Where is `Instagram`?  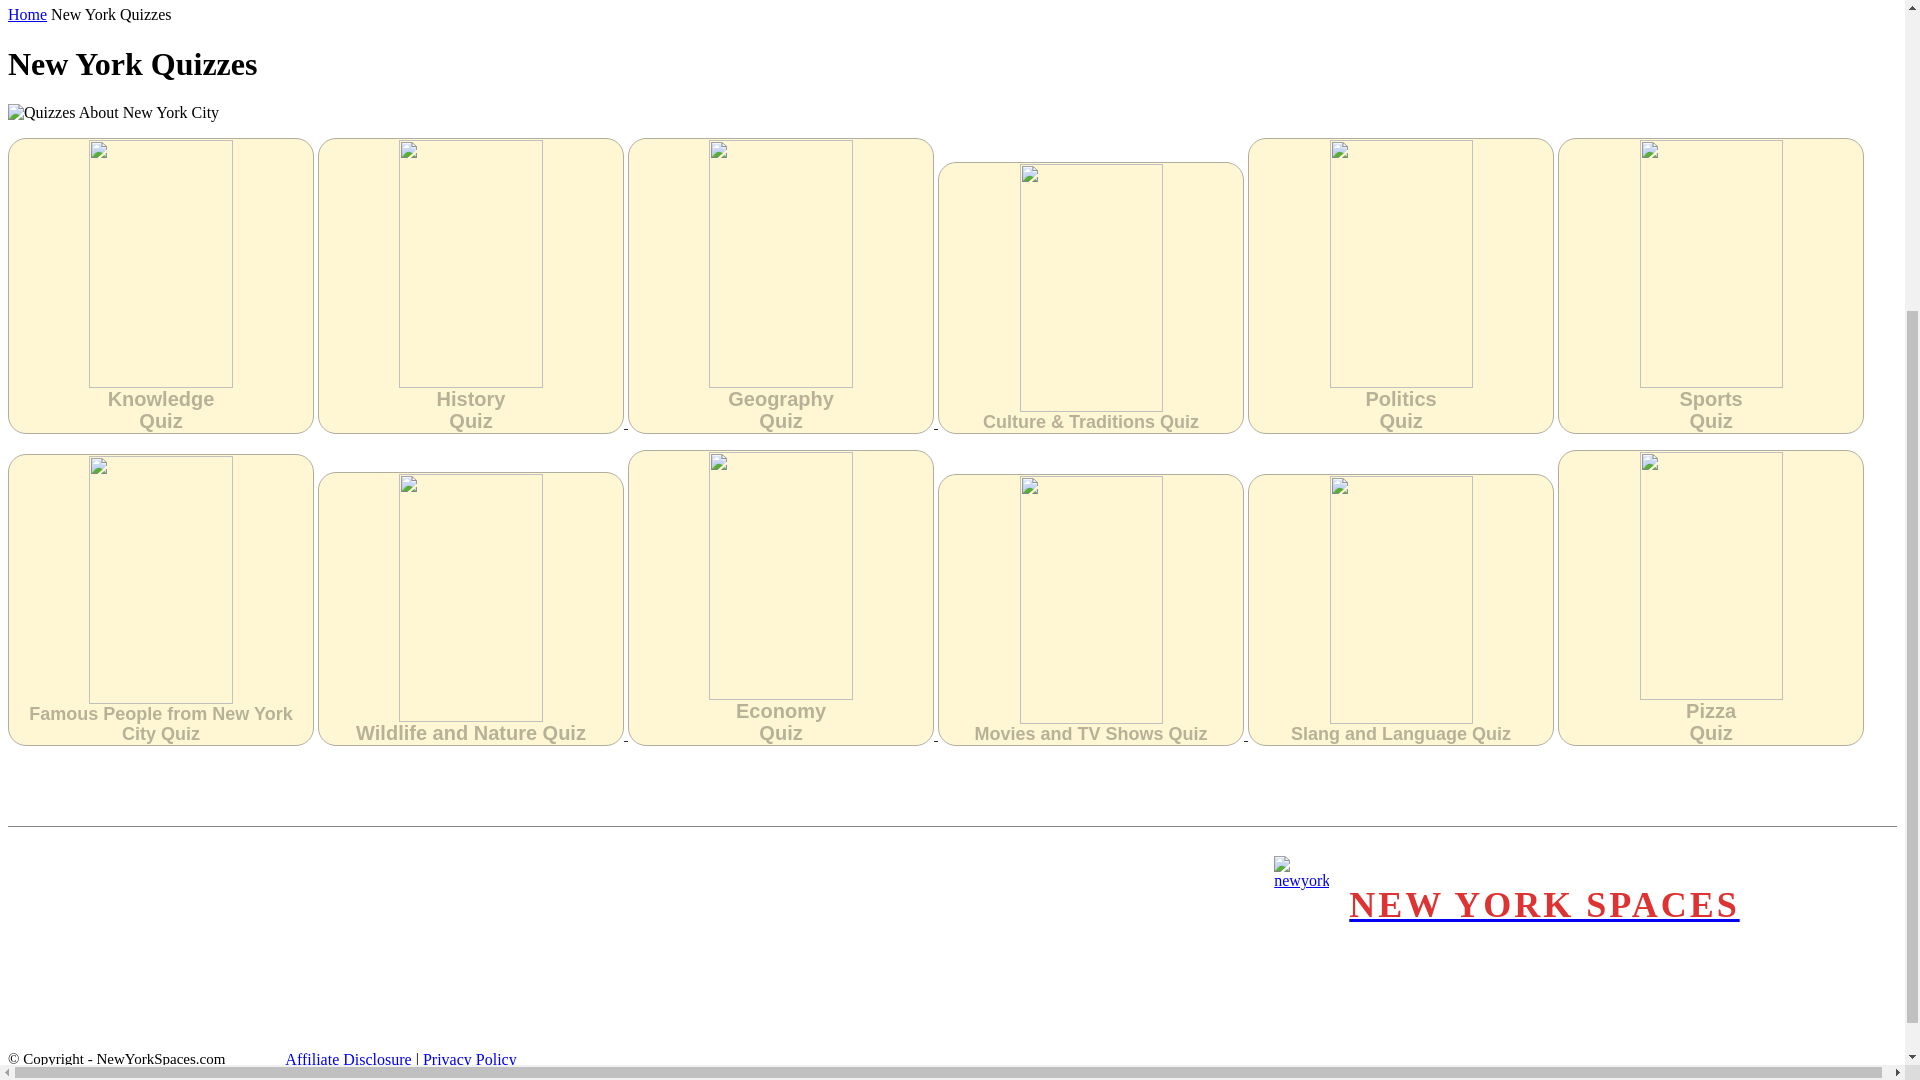
Instagram is located at coordinates (1852, 886).